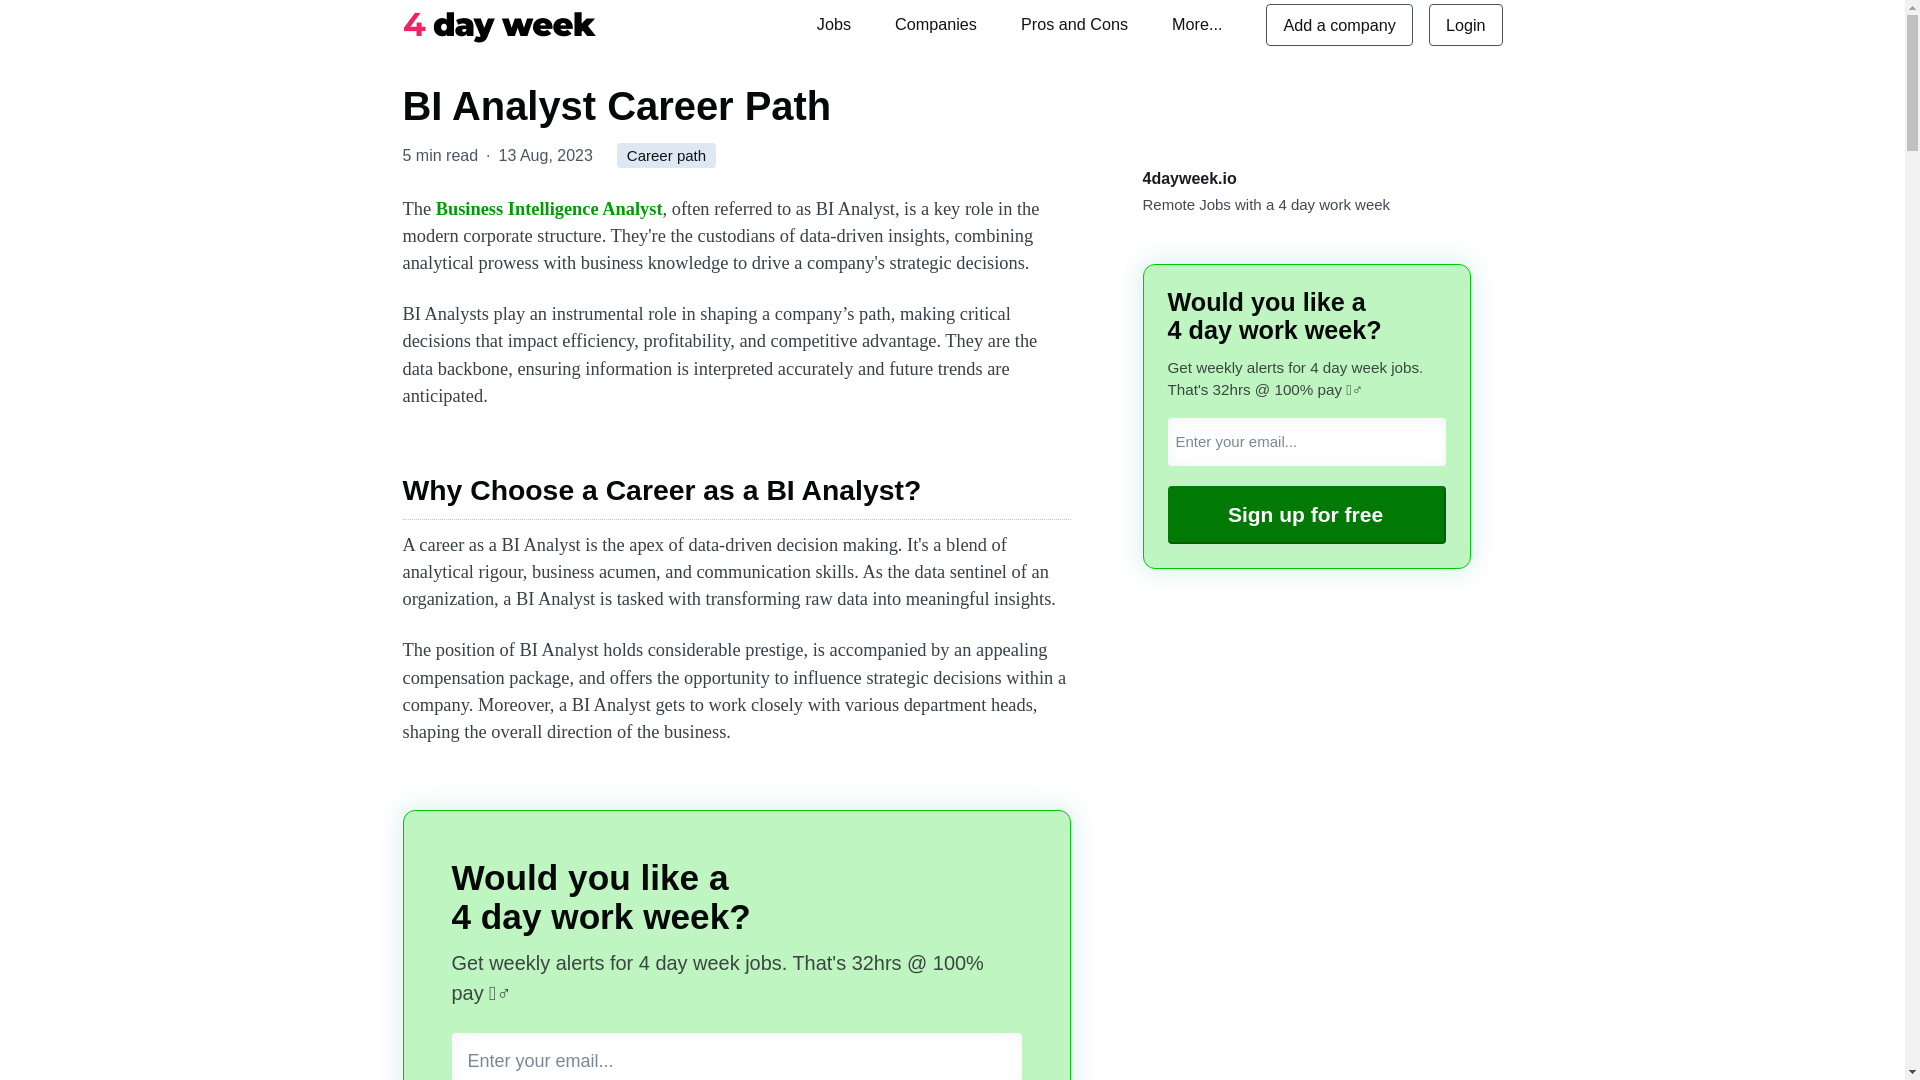 The image size is (1920, 1080). Describe the element at coordinates (1074, 24) in the screenshot. I see `Pros and Cons` at that location.